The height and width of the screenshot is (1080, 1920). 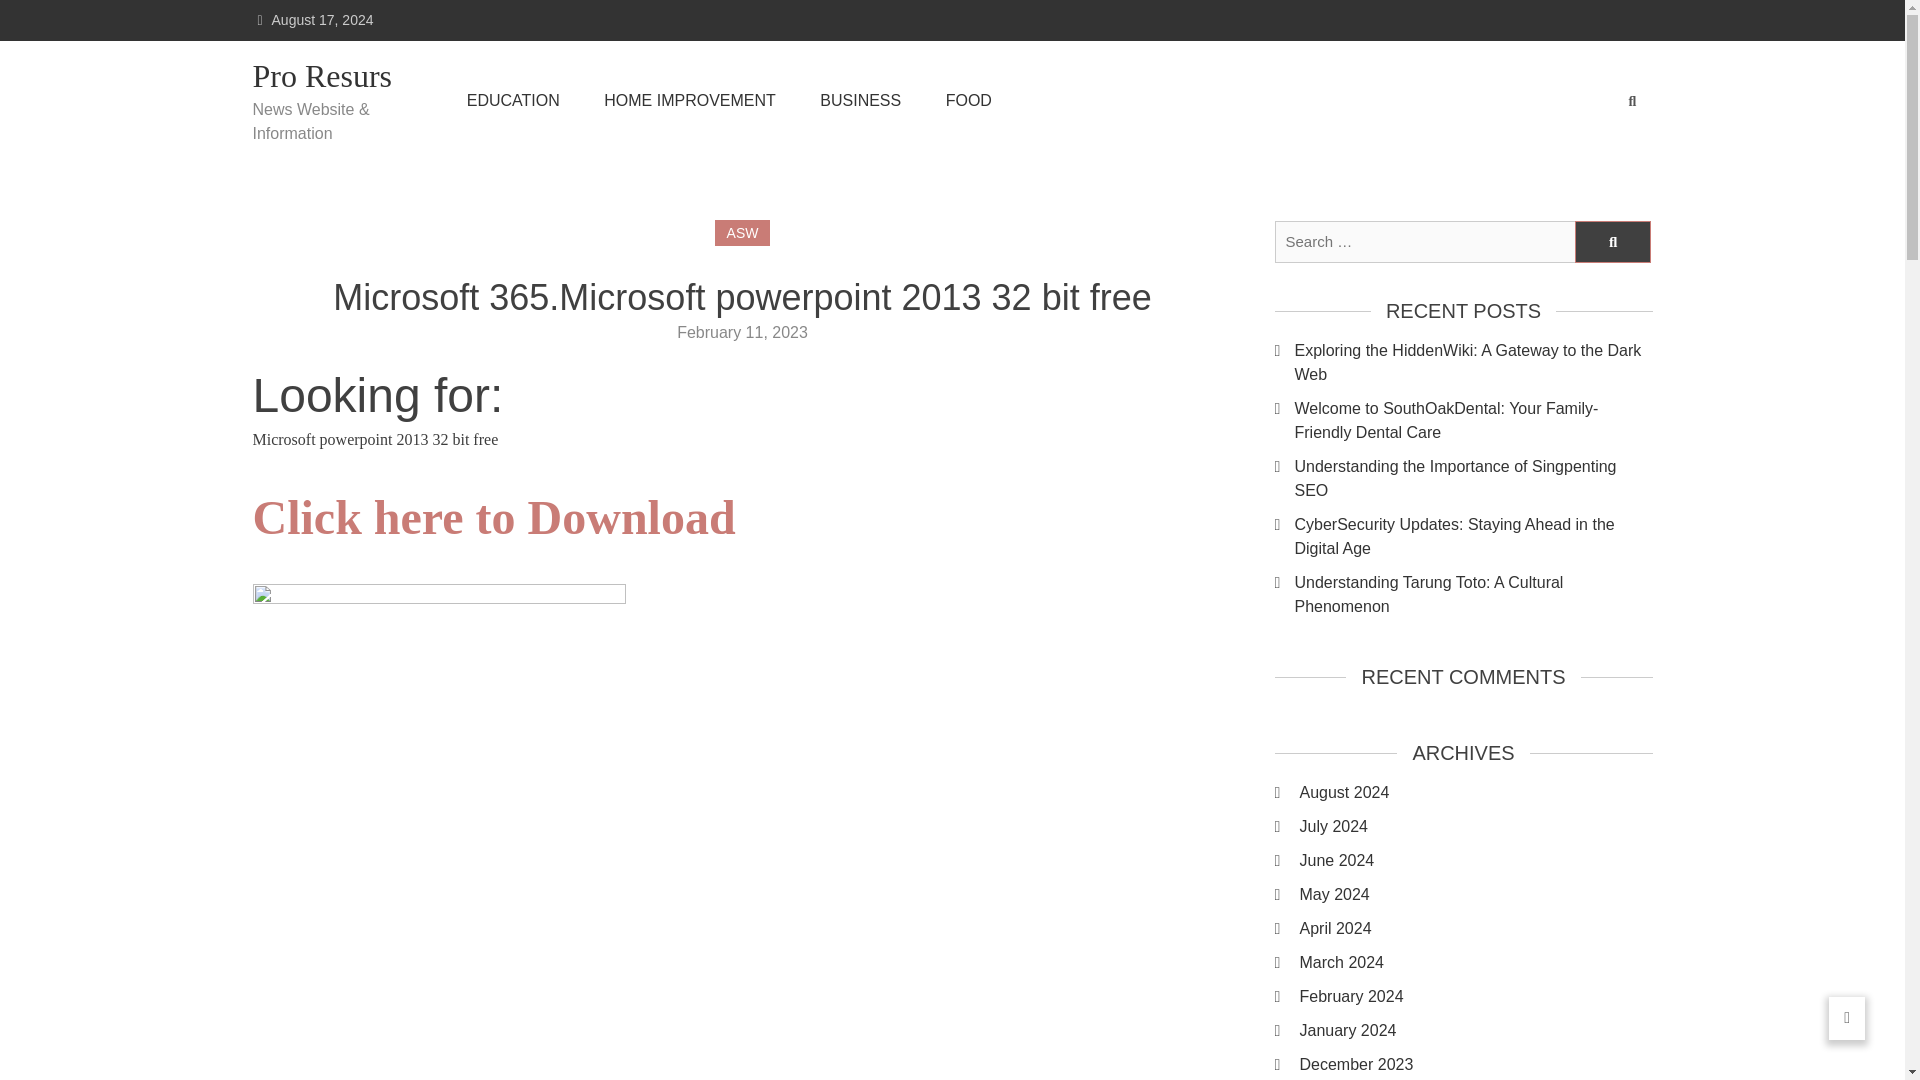 What do you see at coordinates (1476, 963) in the screenshot?
I see `March 2024` at bounding box center [1476, 963].